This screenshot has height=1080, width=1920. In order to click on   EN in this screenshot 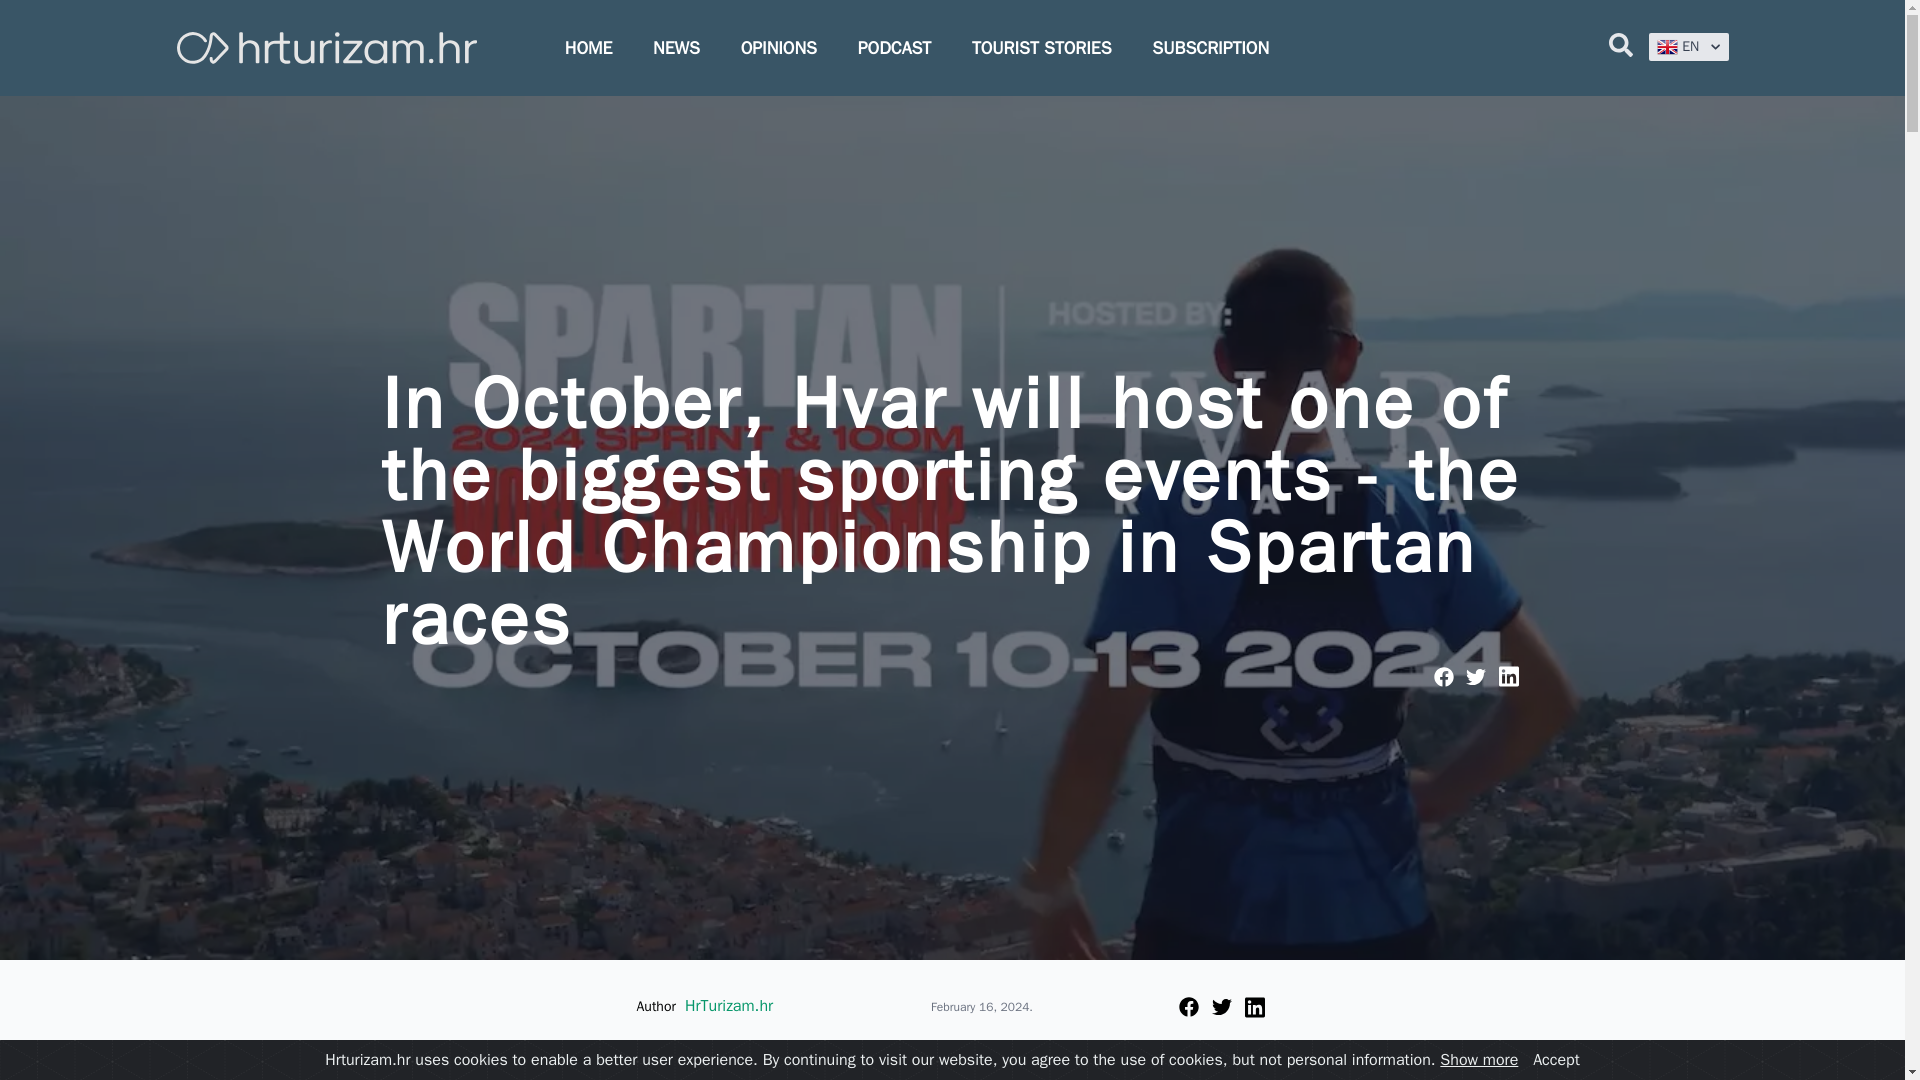, I will do `click(1688, 46)`.